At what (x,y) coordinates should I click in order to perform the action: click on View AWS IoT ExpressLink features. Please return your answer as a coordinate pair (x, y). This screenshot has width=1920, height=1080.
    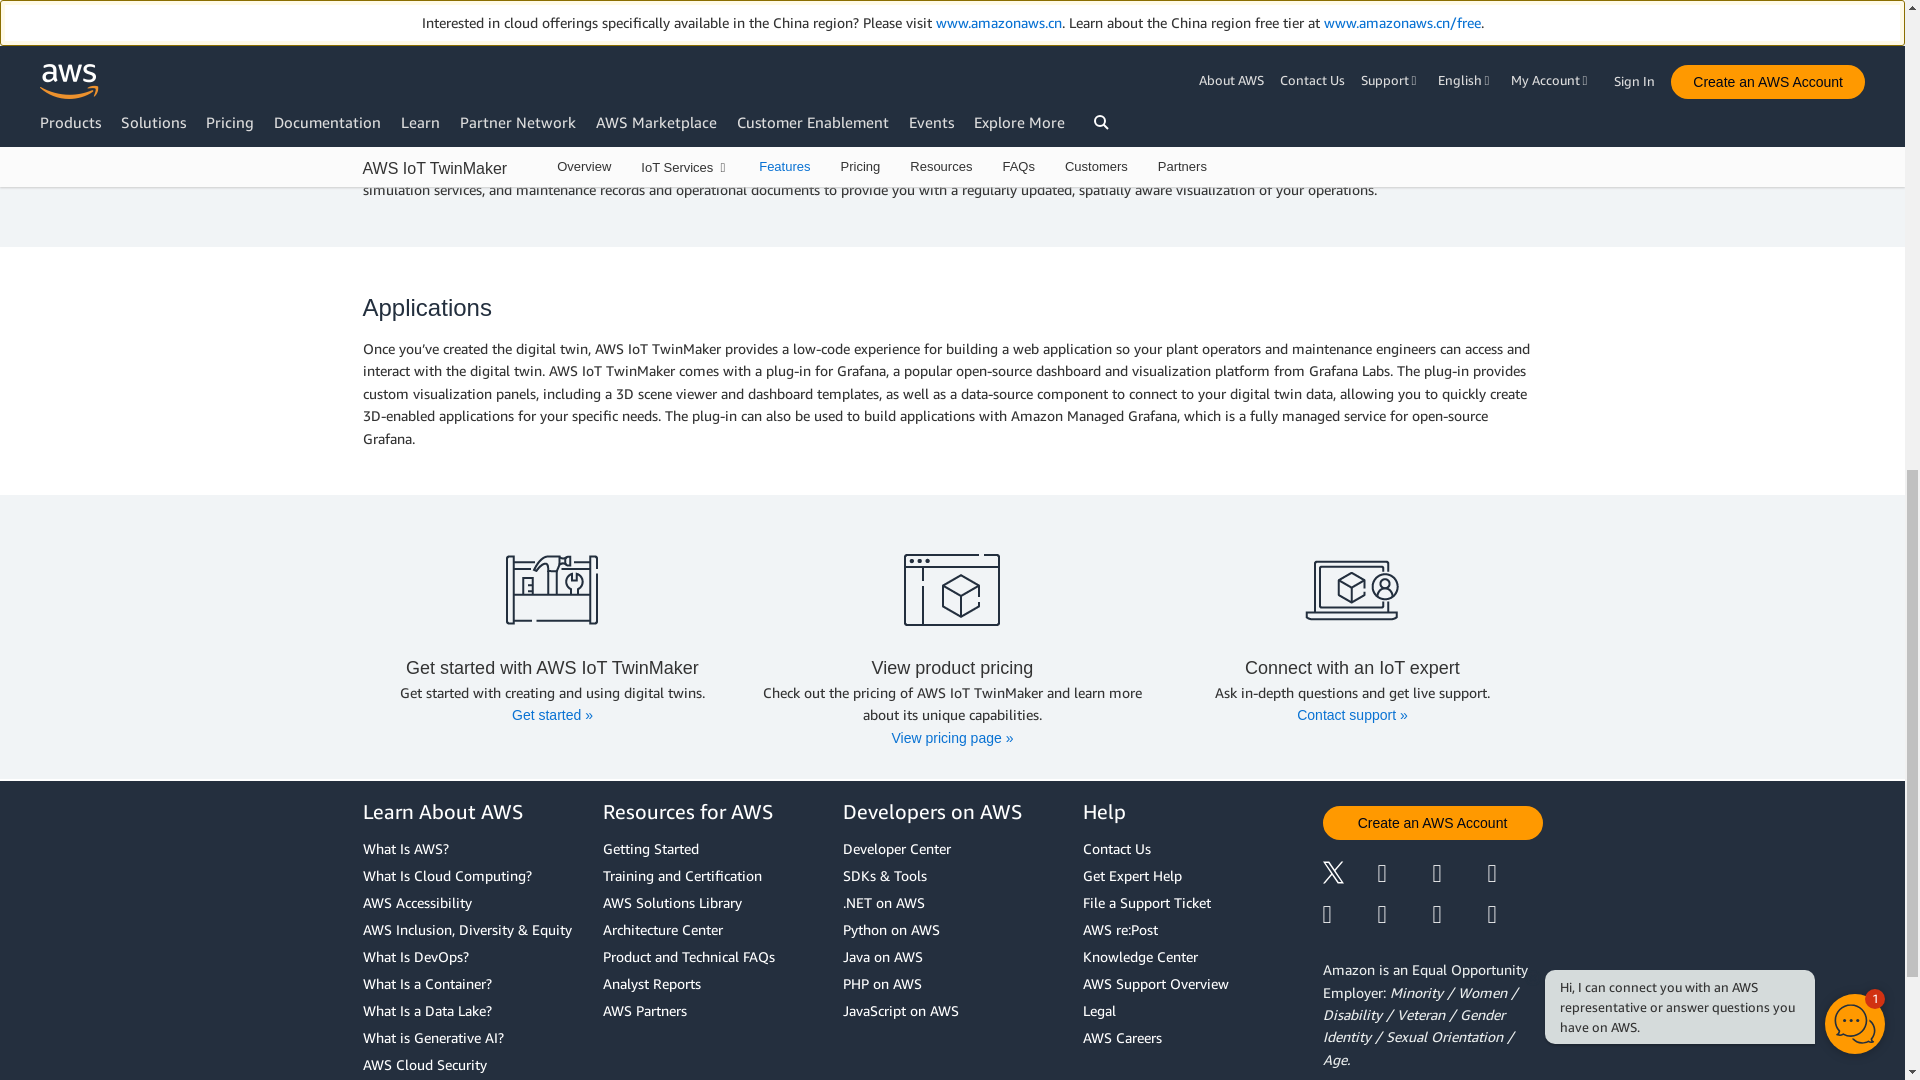
    Looking at the image, I should click on (952, 590).